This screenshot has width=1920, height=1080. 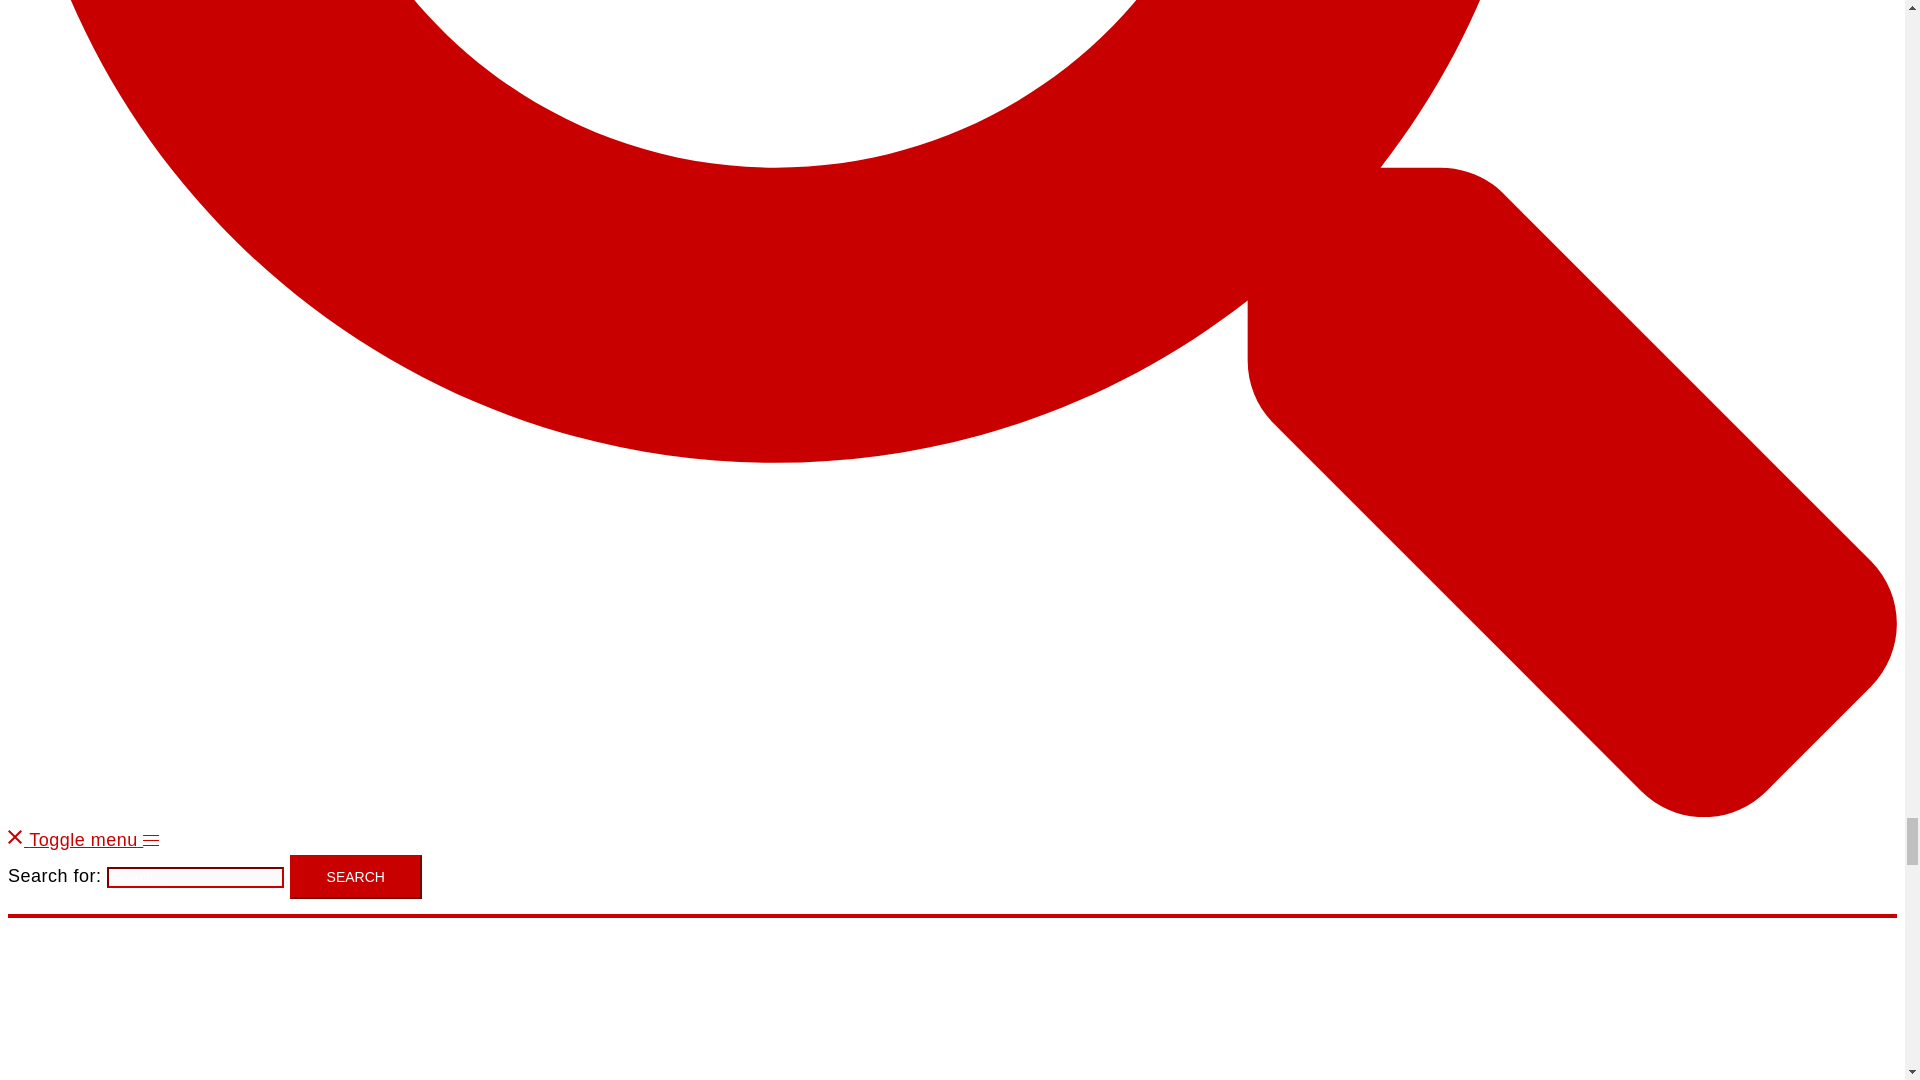 What do you see at coordinates (356, 876) in the screenshot?
I see `Search` at bounding box center [356, 876].